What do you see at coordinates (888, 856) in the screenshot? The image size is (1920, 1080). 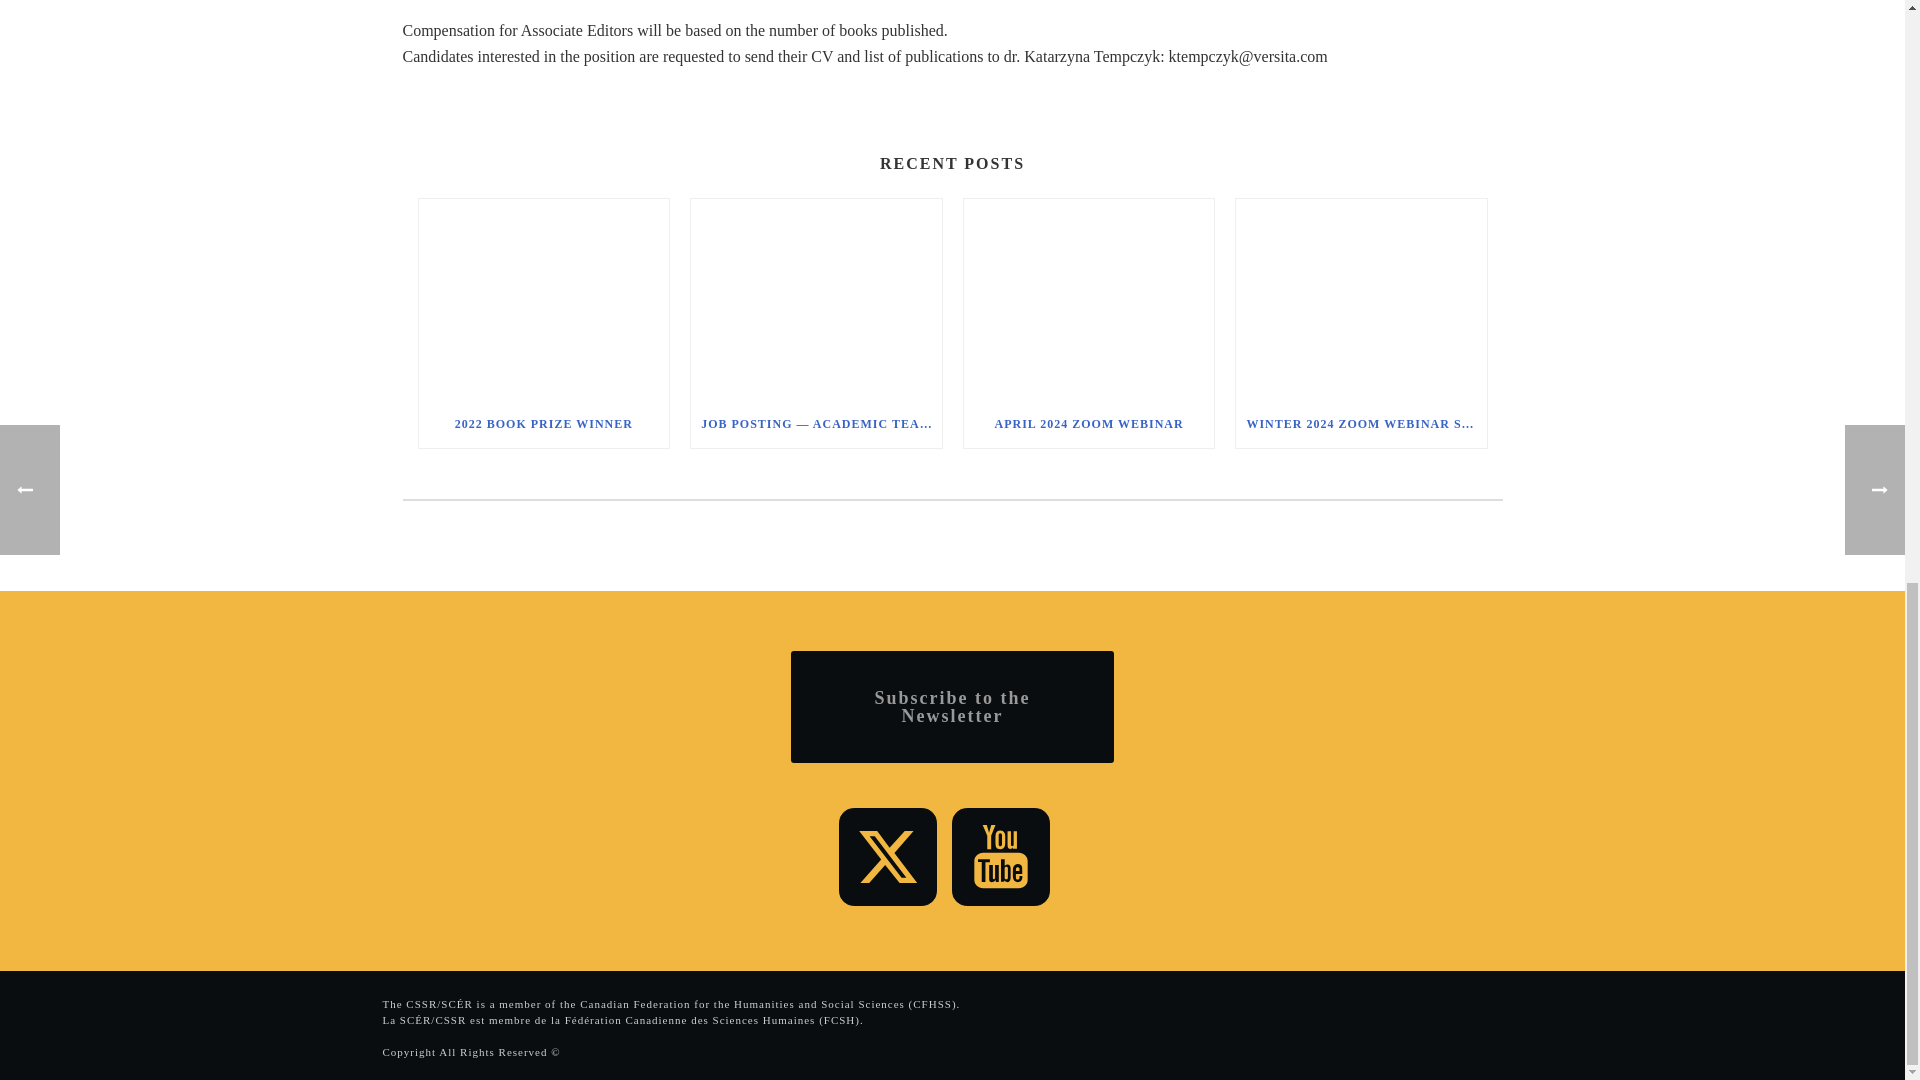 I see `Follow Us on twitter` at bounding box center [888, 856].